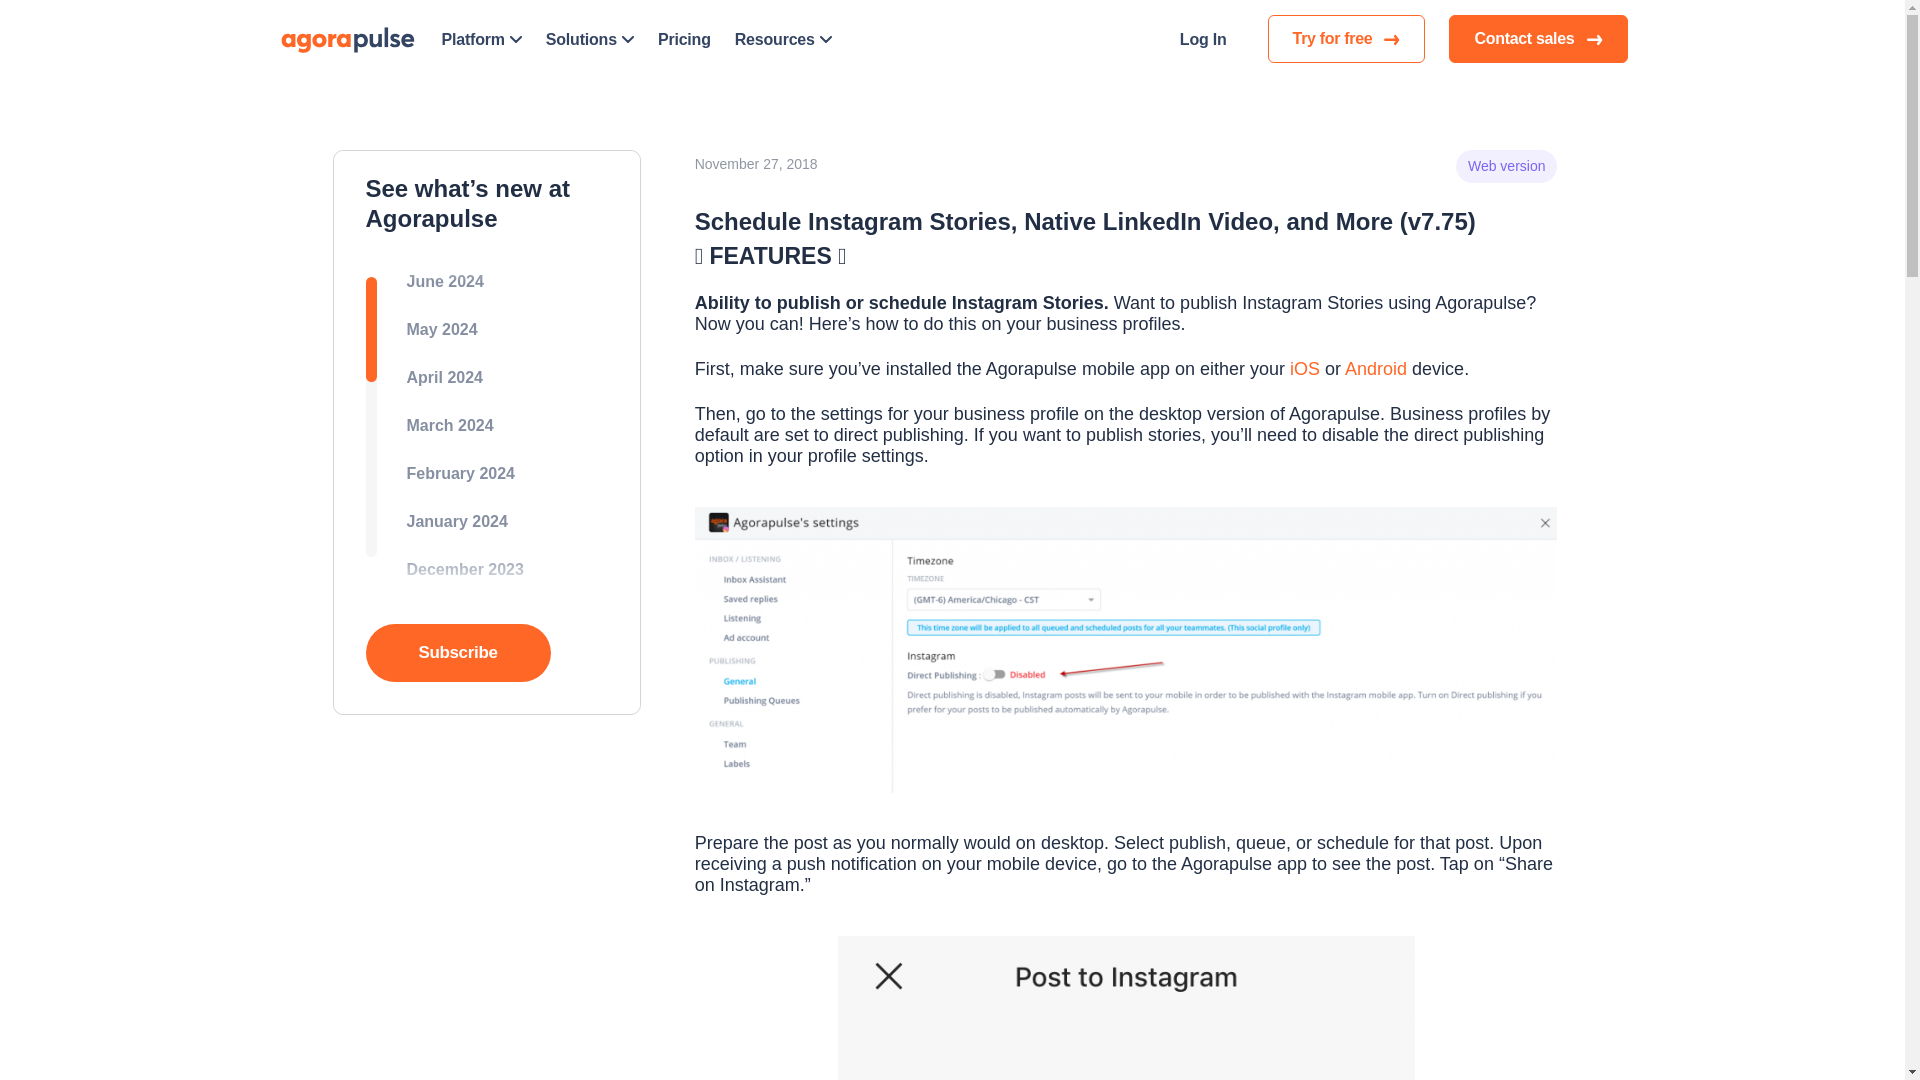  Describe the element at coordinates (783, 38) in the screenshot. I see `Resources` at that location.